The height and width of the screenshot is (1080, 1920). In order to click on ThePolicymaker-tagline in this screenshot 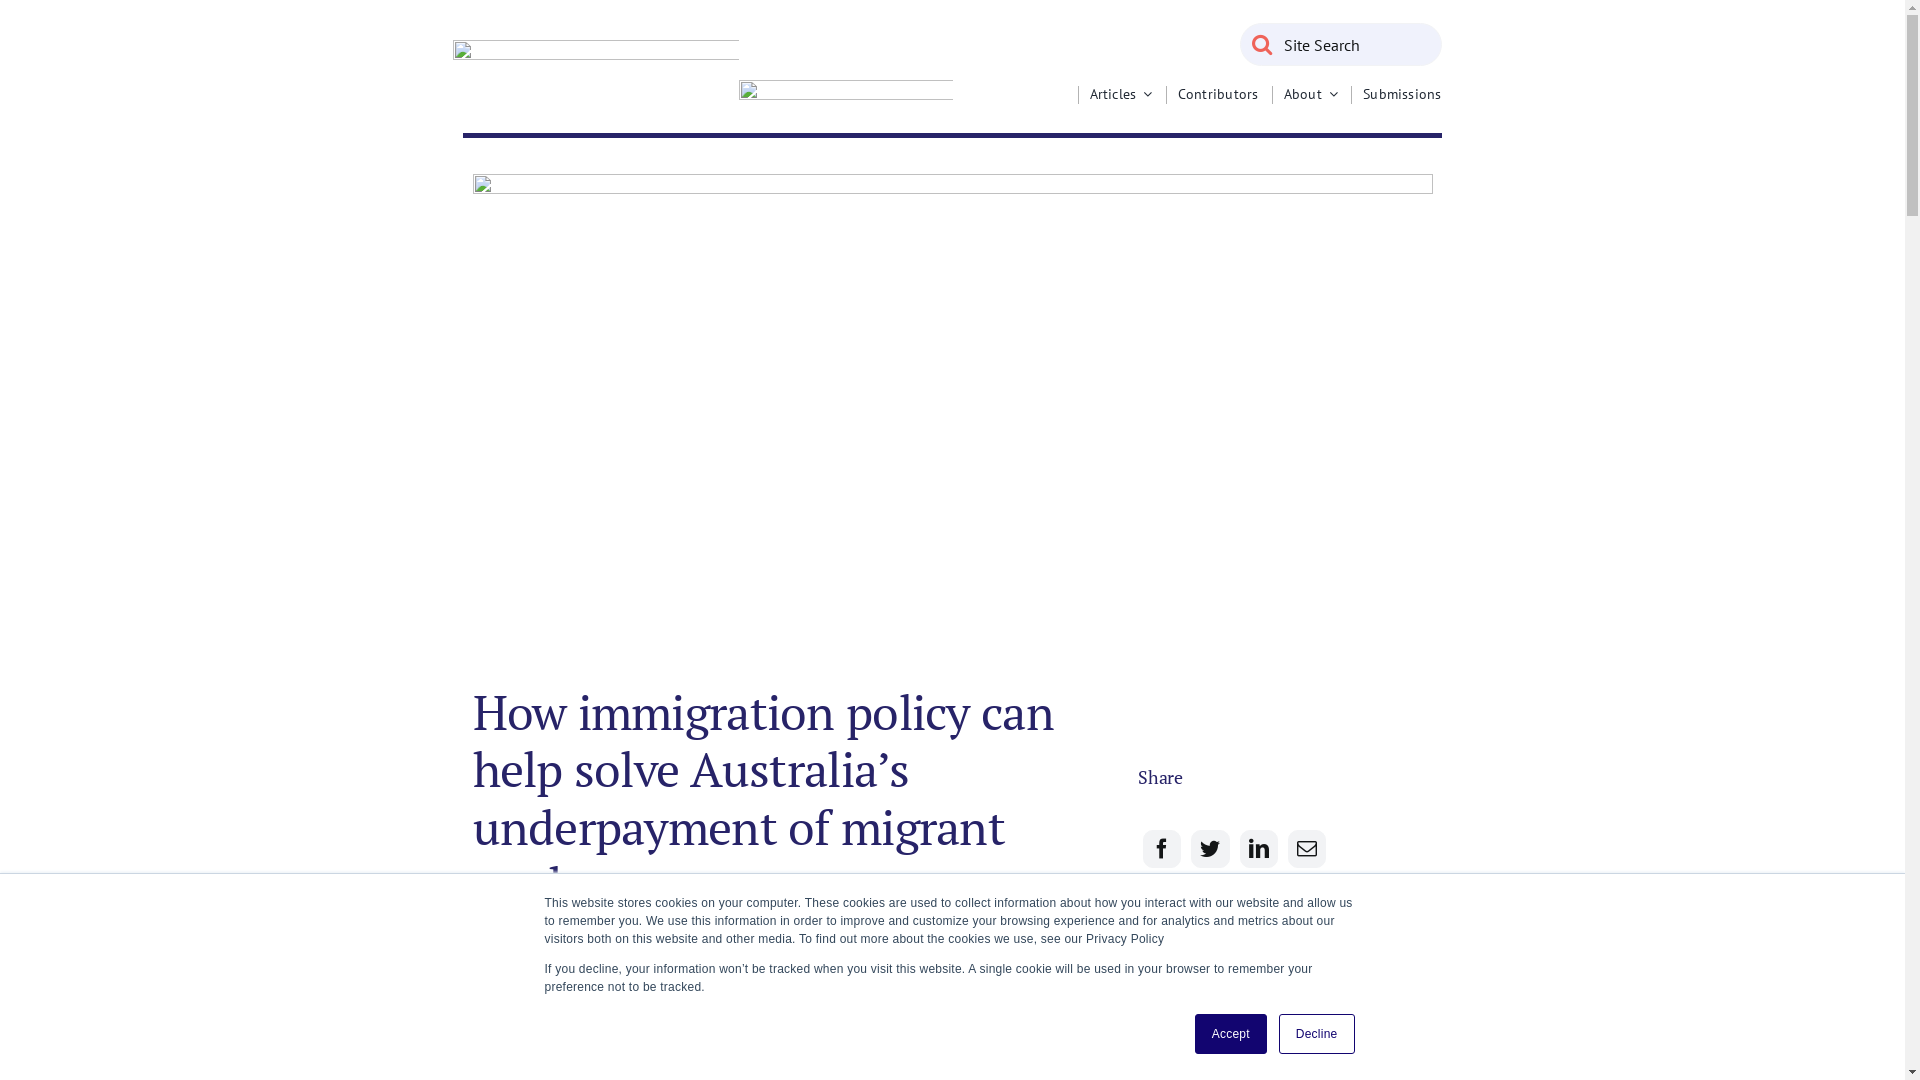, I will do `click(846, 96)`.